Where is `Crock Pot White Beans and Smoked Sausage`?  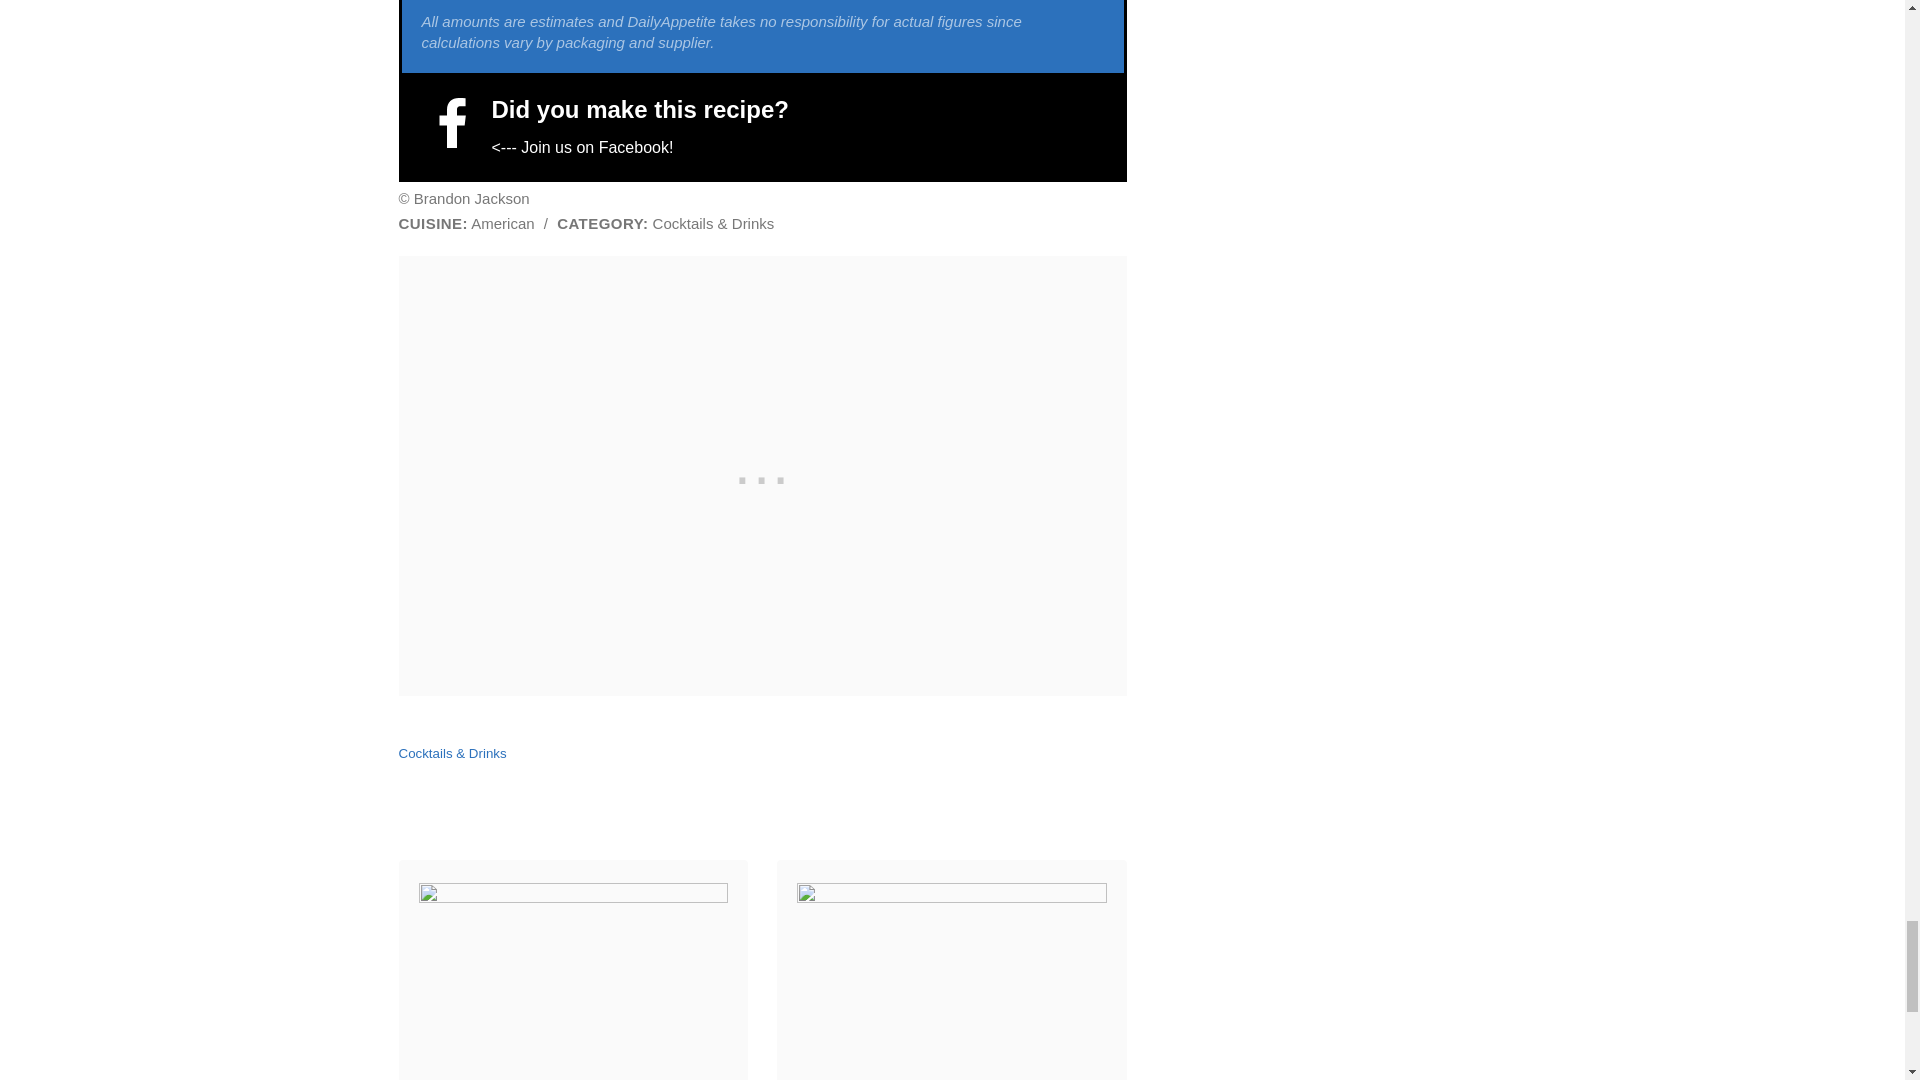
Crock Pot White Beans and Smoked Sausage is located at coordinates (950, 1076).